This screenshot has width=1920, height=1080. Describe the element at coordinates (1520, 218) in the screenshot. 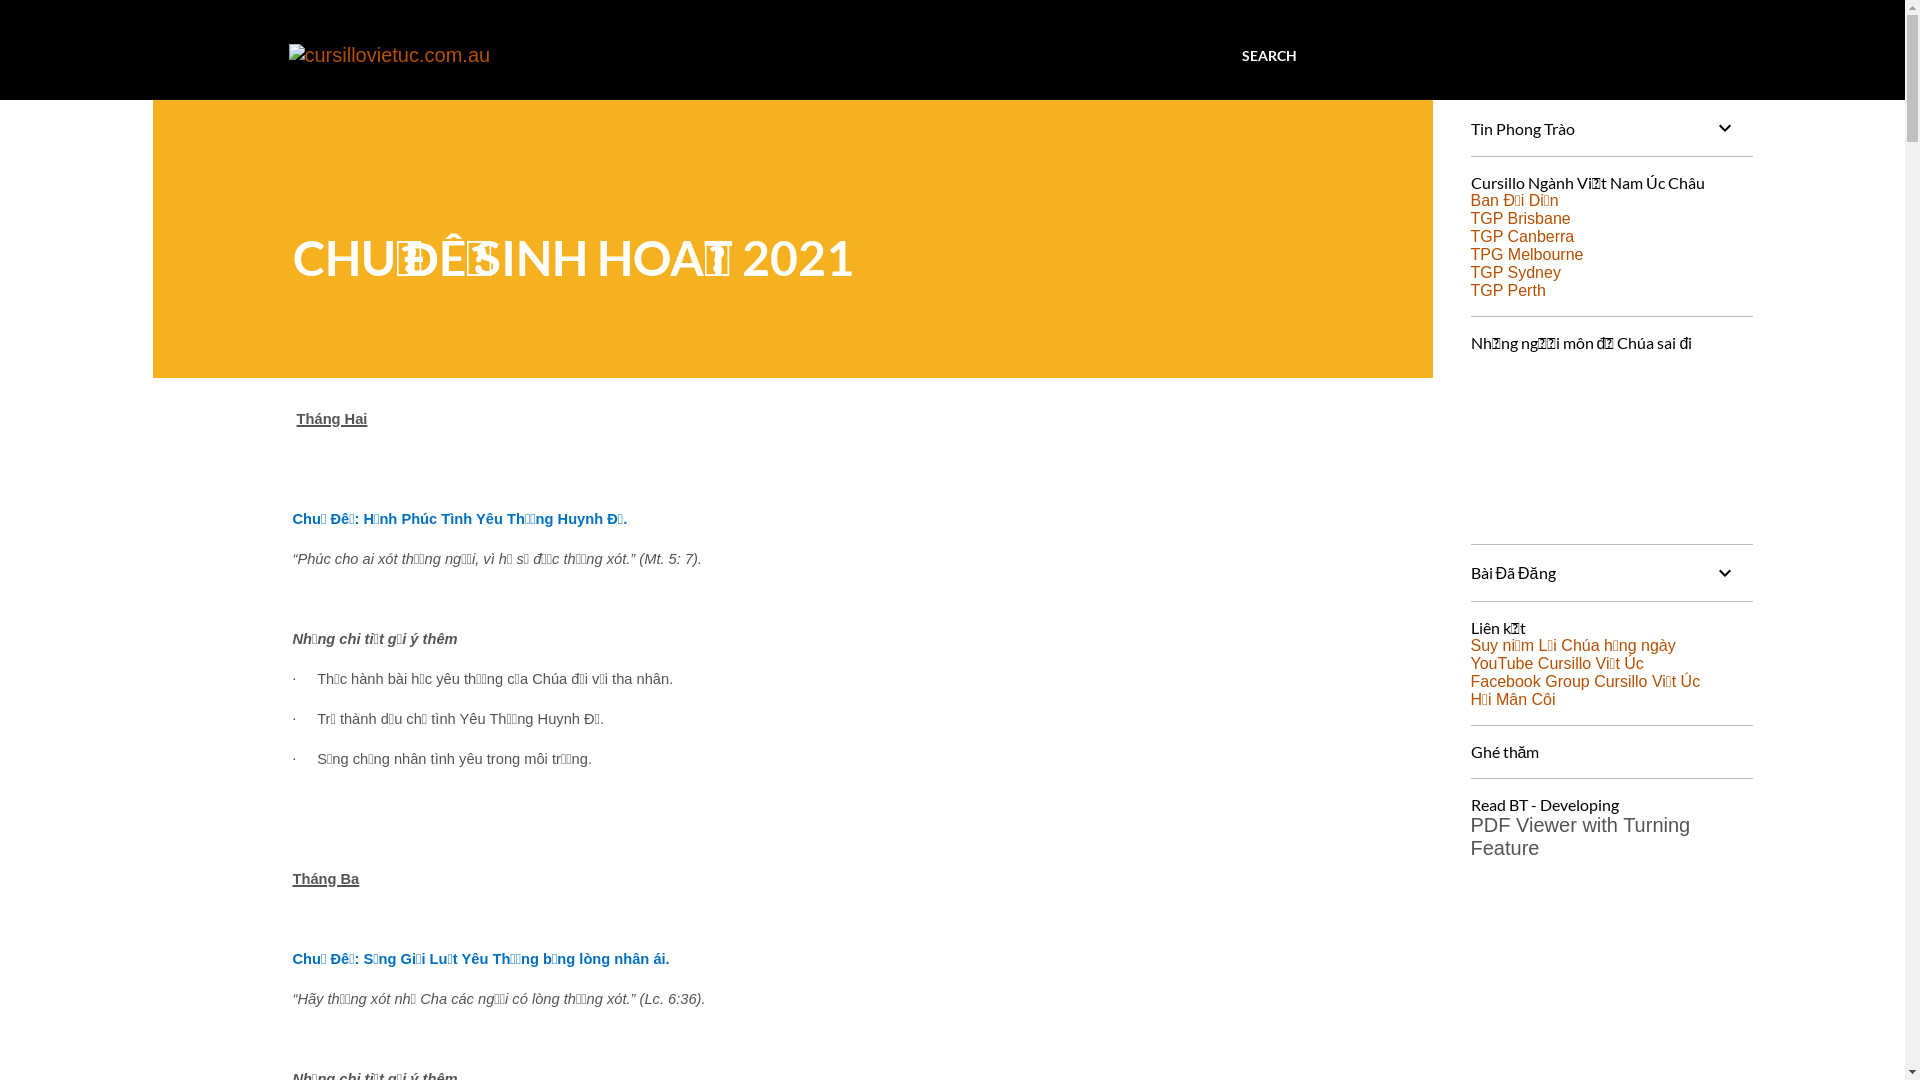

I see `TGP Brisbane` at that location.